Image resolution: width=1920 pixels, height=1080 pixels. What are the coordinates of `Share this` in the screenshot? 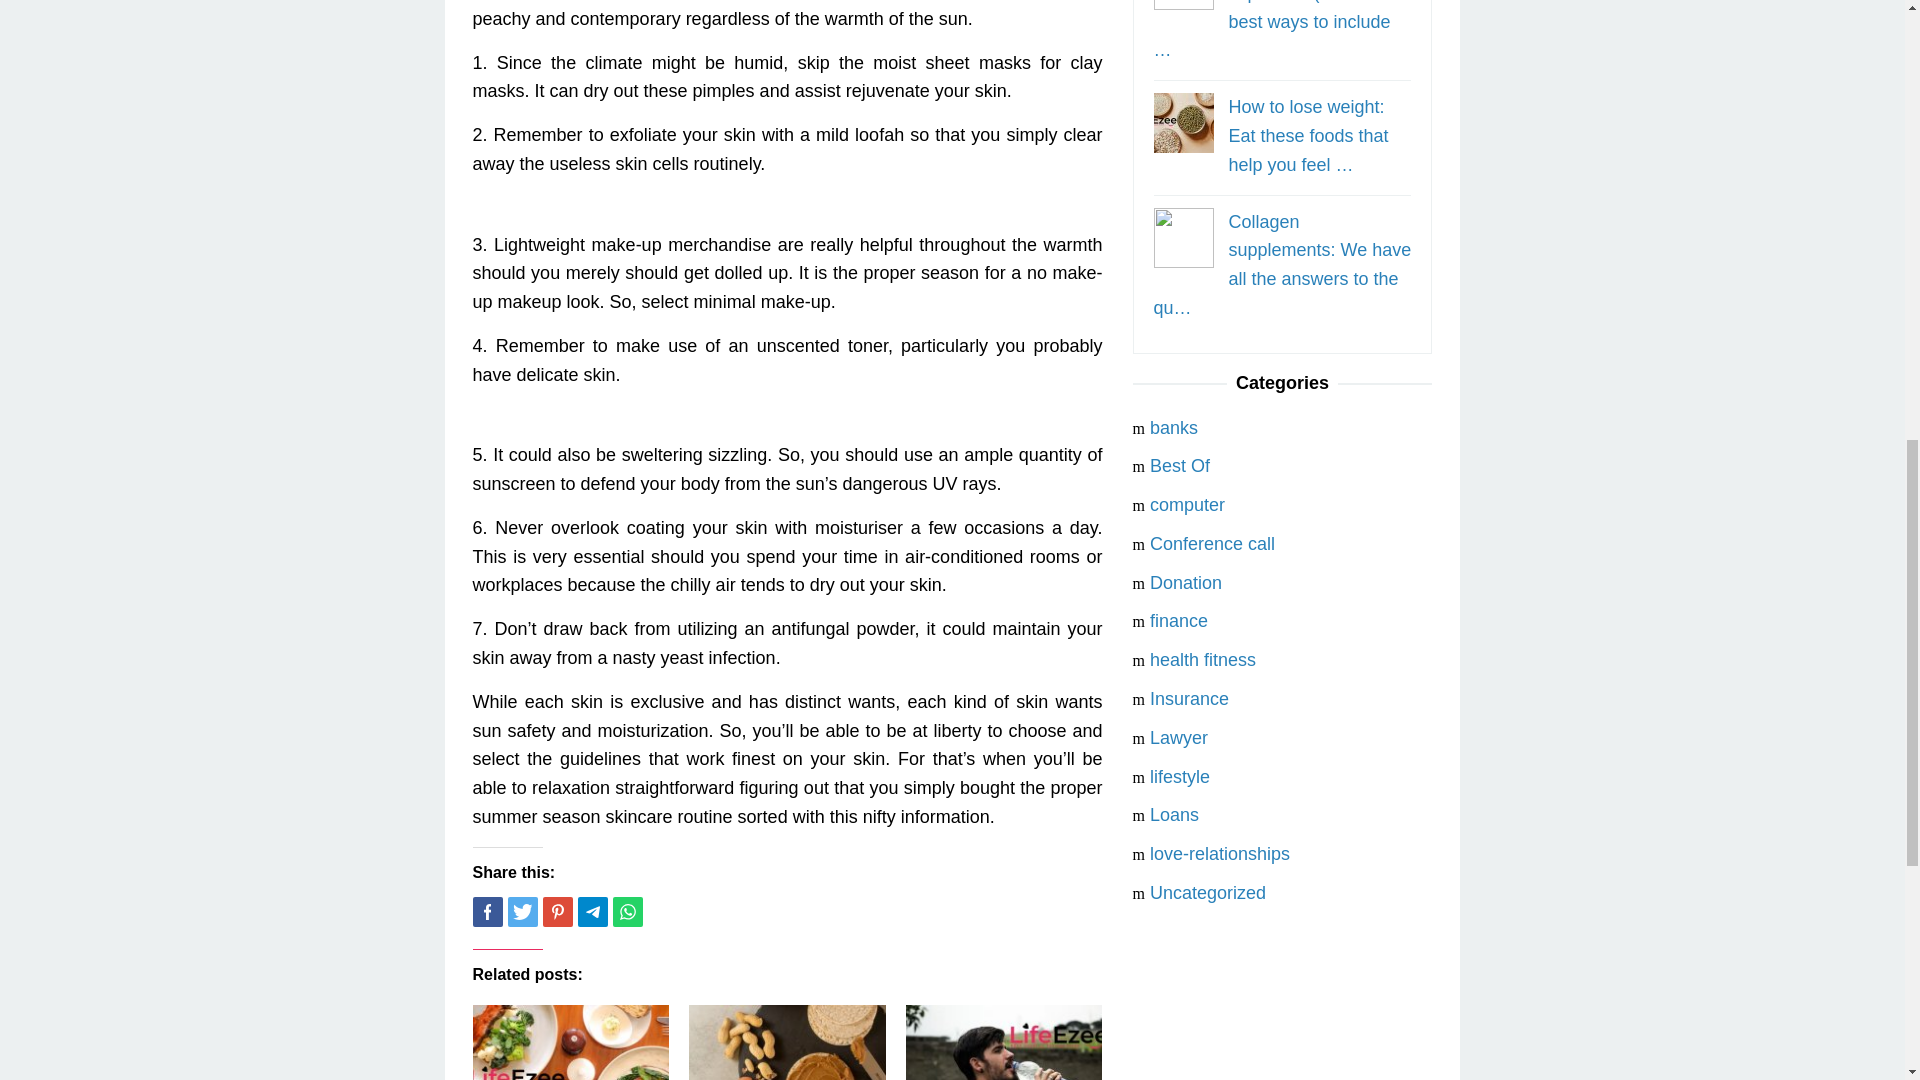 It's located at (486, 912).